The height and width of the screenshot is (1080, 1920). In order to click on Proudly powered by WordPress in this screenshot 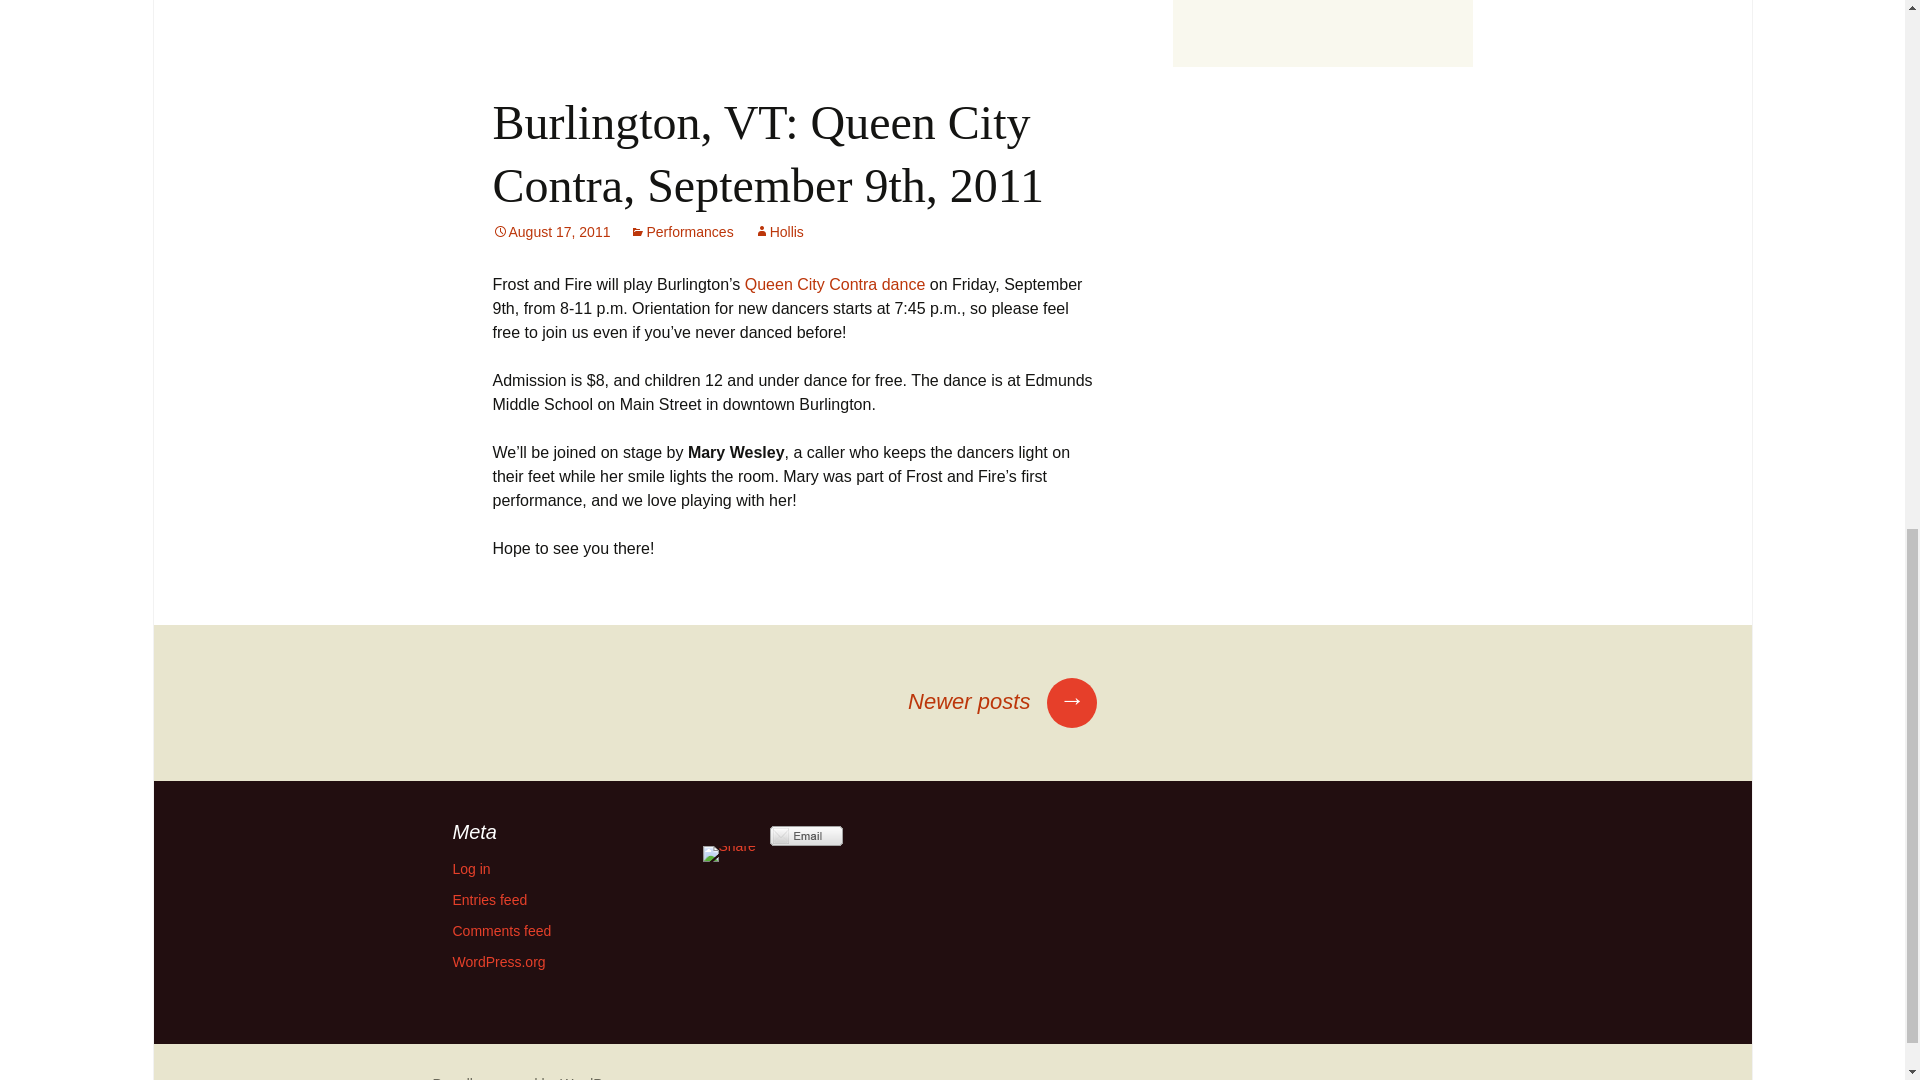, I will do `click(530, 1078)`.